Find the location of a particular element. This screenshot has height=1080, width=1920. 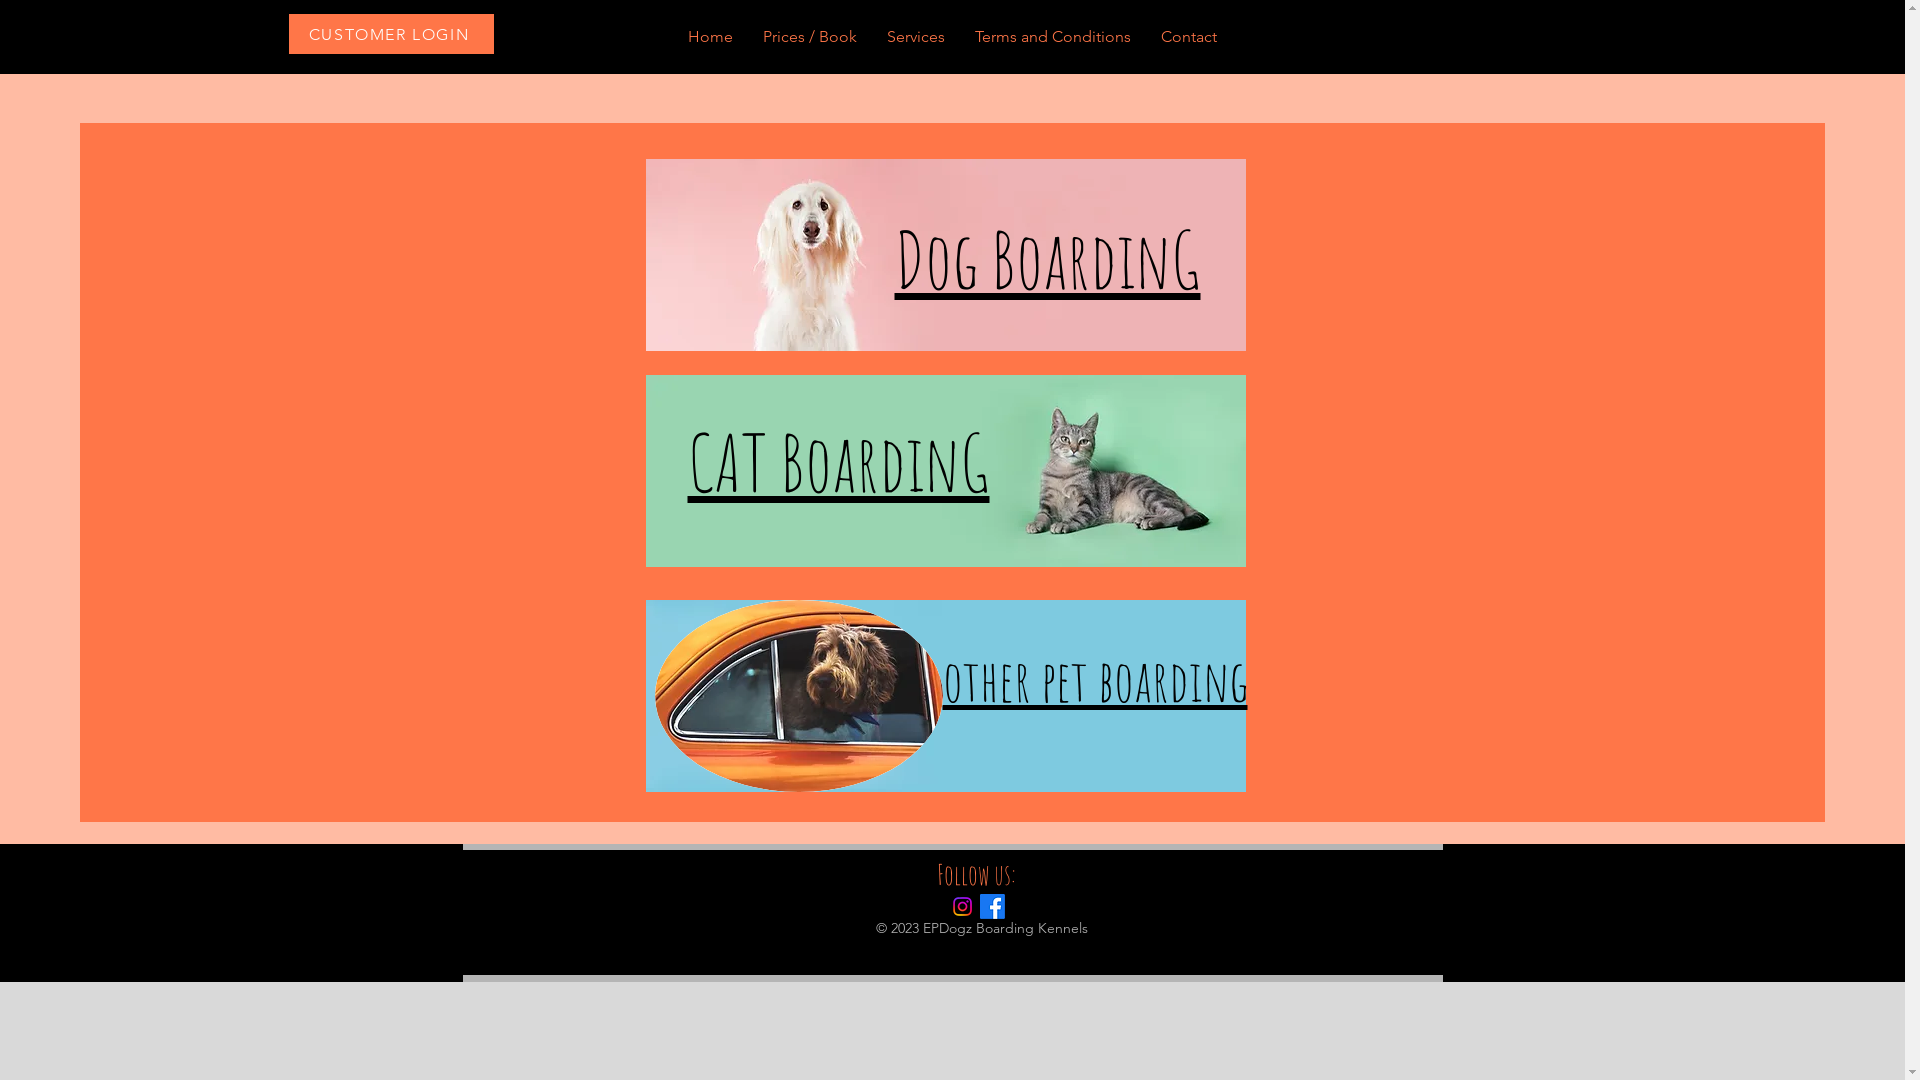

Home is located at coordinates (710, 37).